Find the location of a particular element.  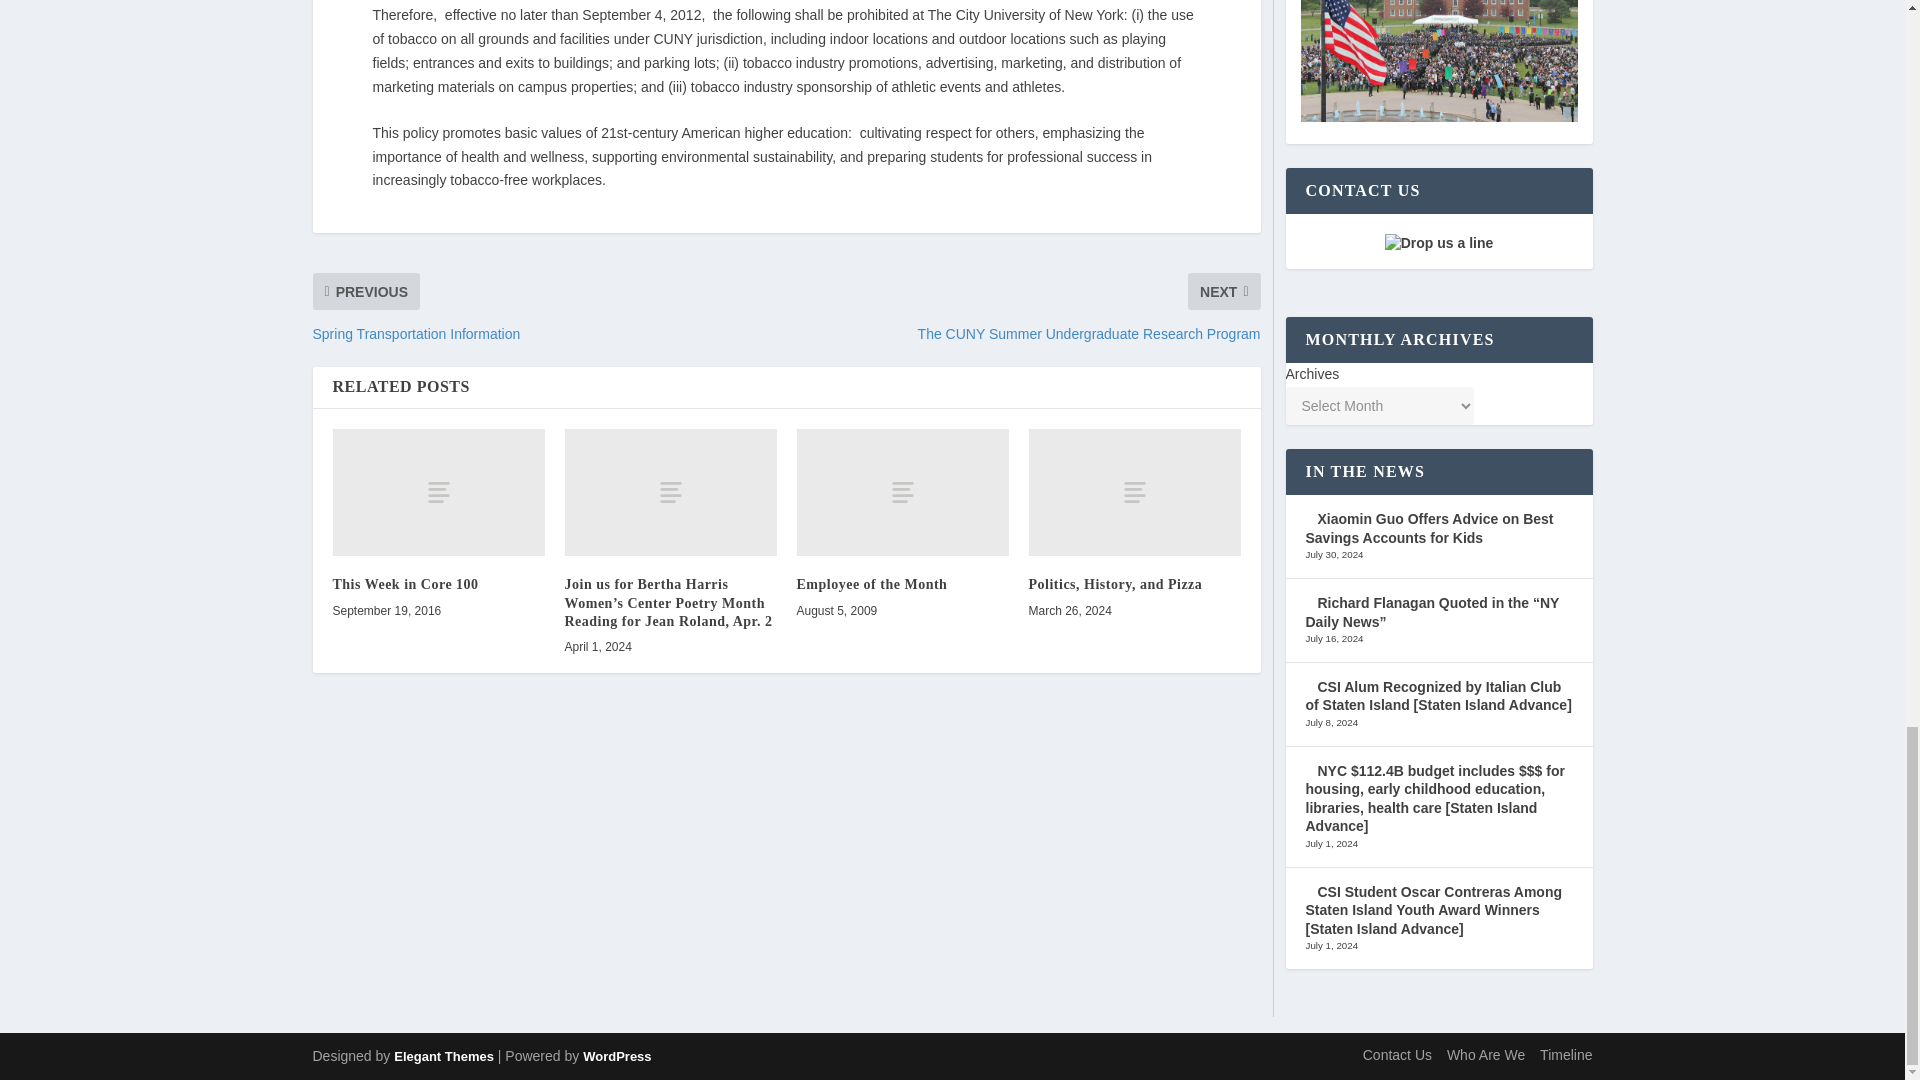

Employee of the Month is located at coordinates (902, 492).